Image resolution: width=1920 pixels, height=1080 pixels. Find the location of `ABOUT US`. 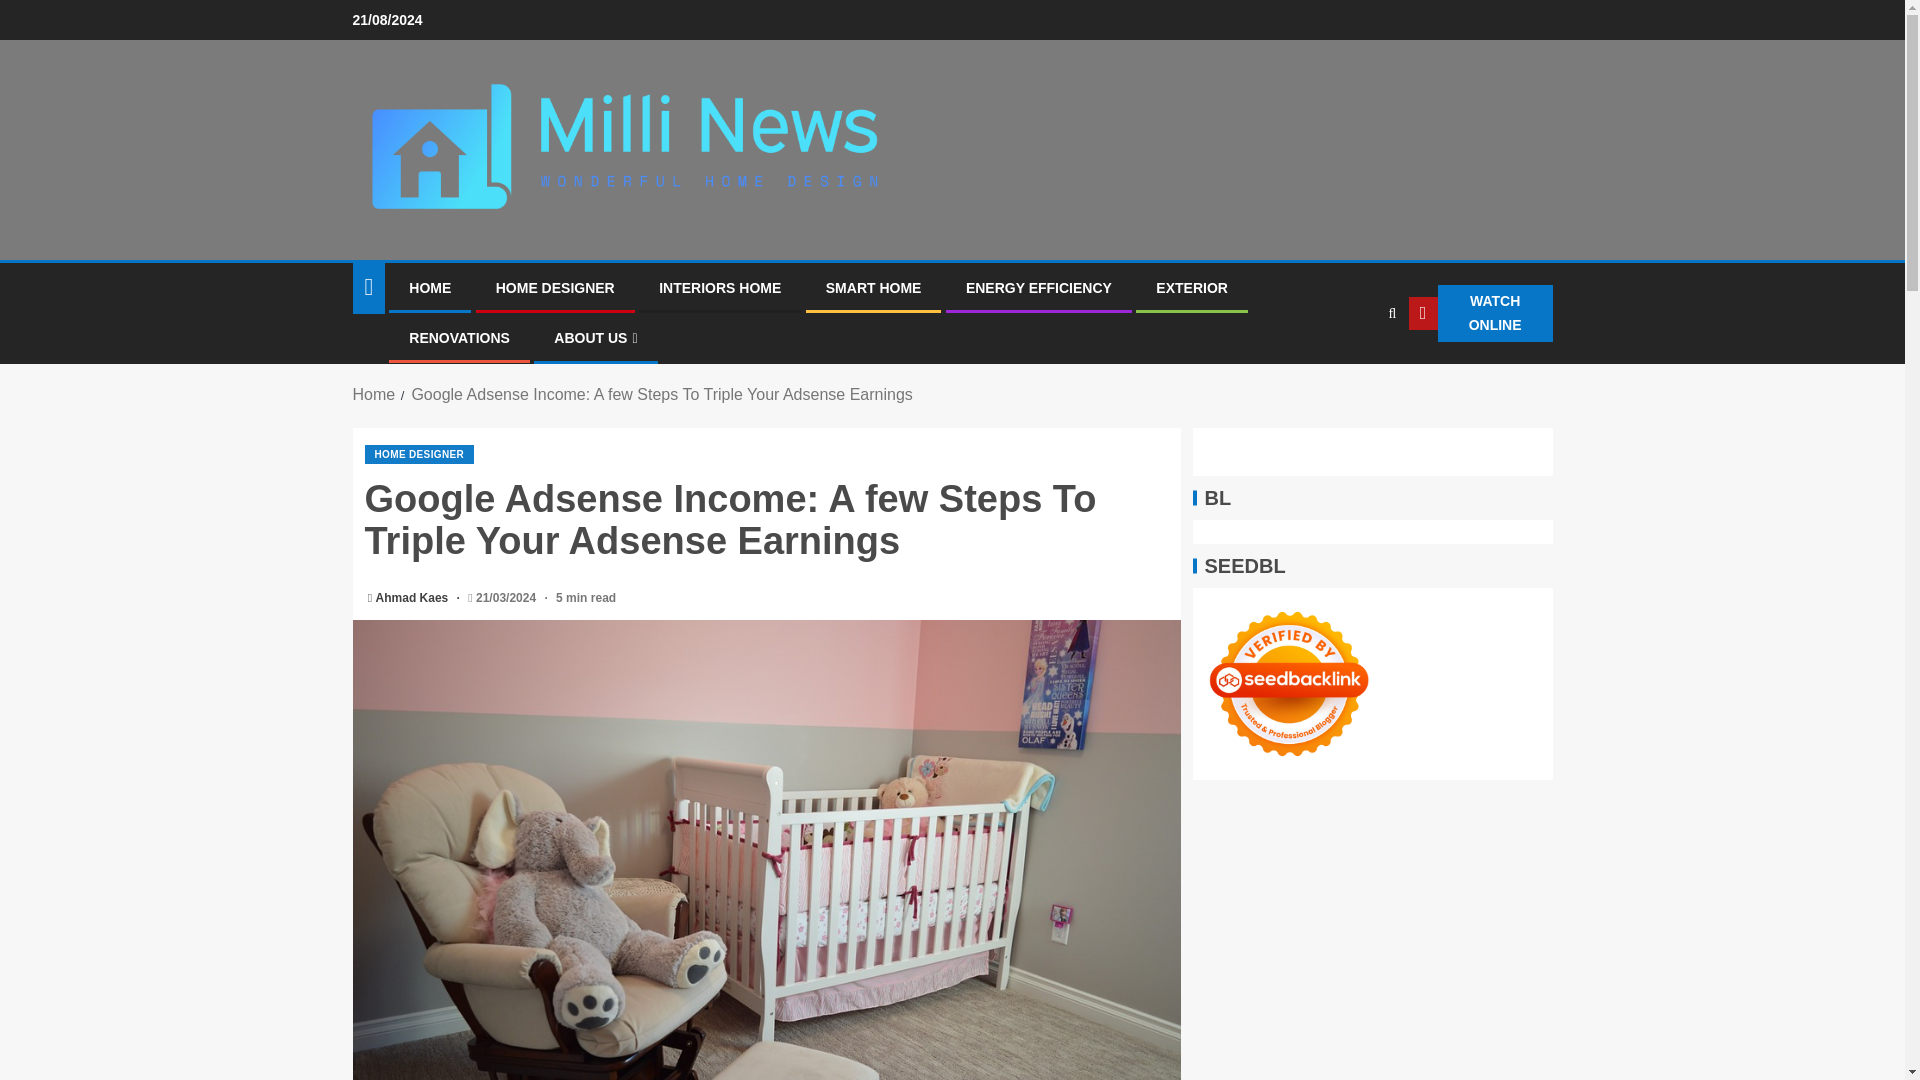

ABOUT US is located at coordinates (596, 338).